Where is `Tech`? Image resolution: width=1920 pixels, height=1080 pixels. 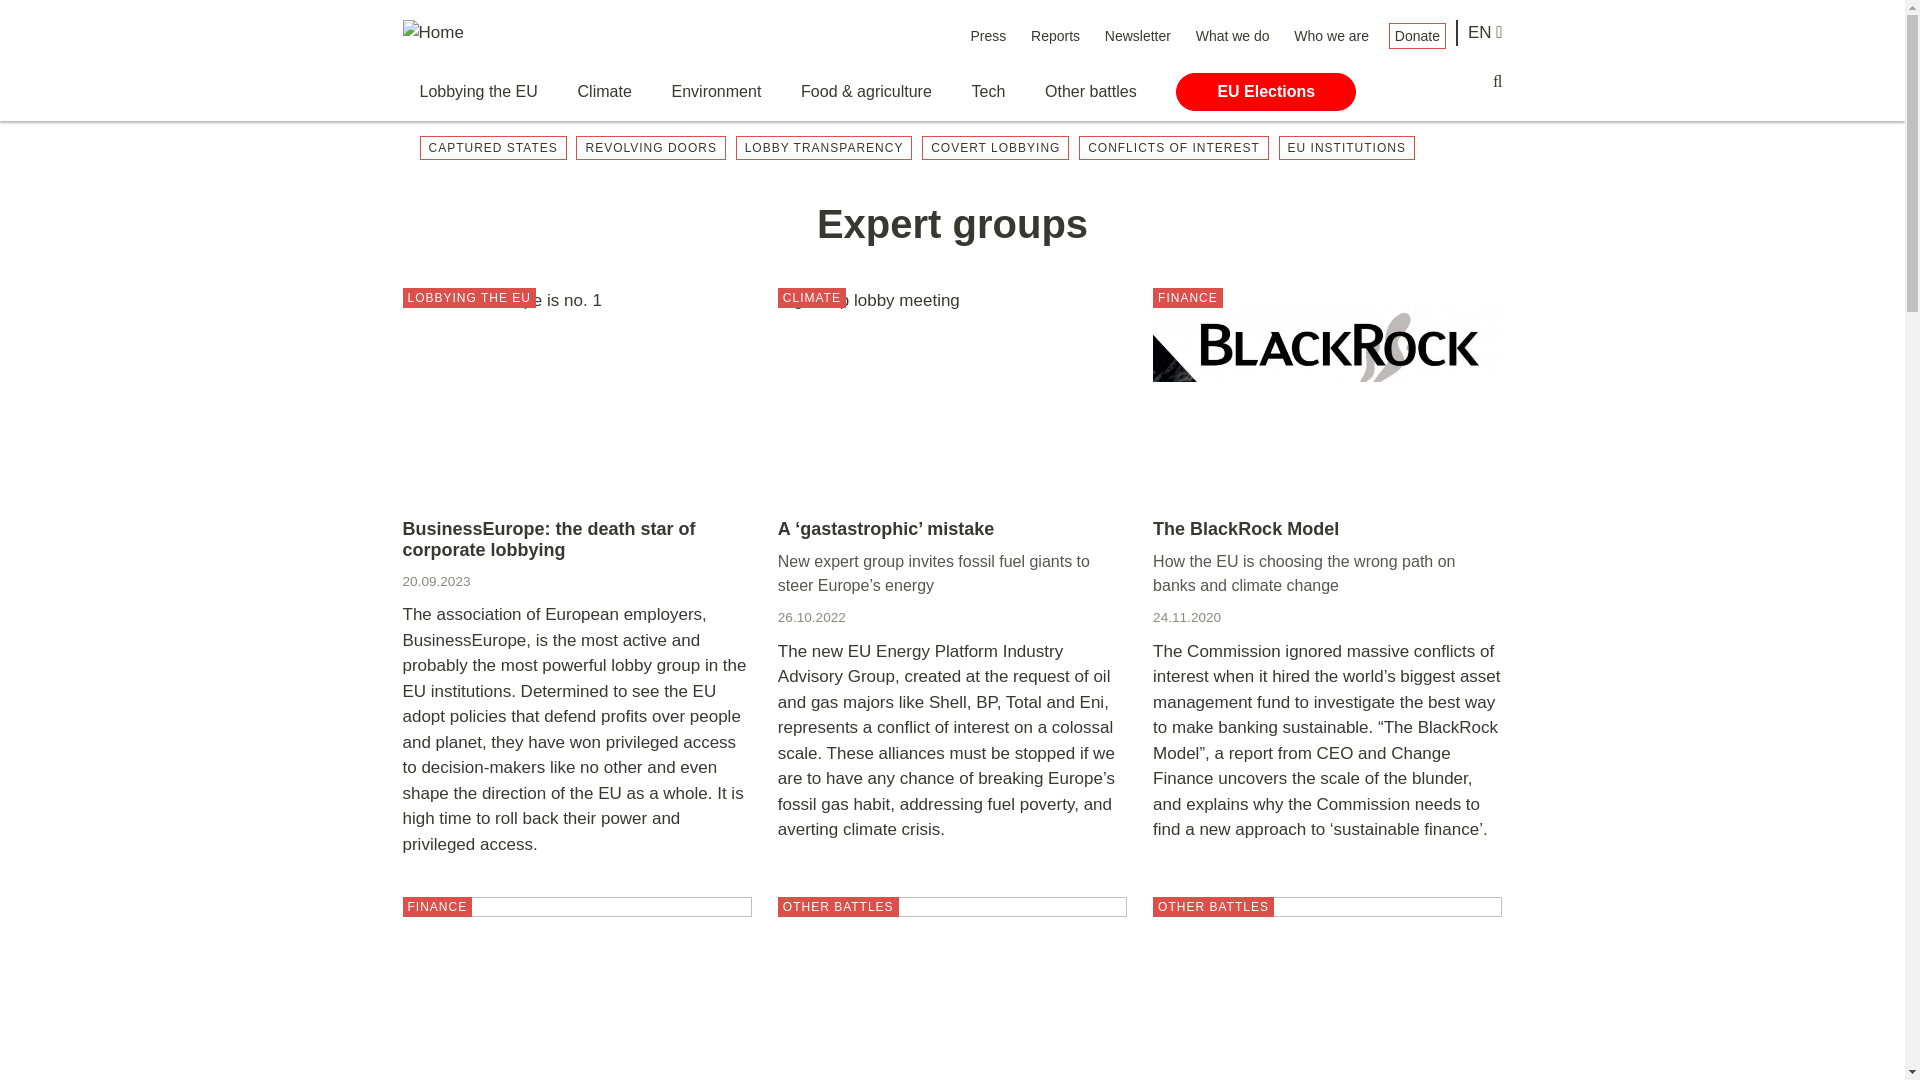 Tech is located at coordinates (988, 92).